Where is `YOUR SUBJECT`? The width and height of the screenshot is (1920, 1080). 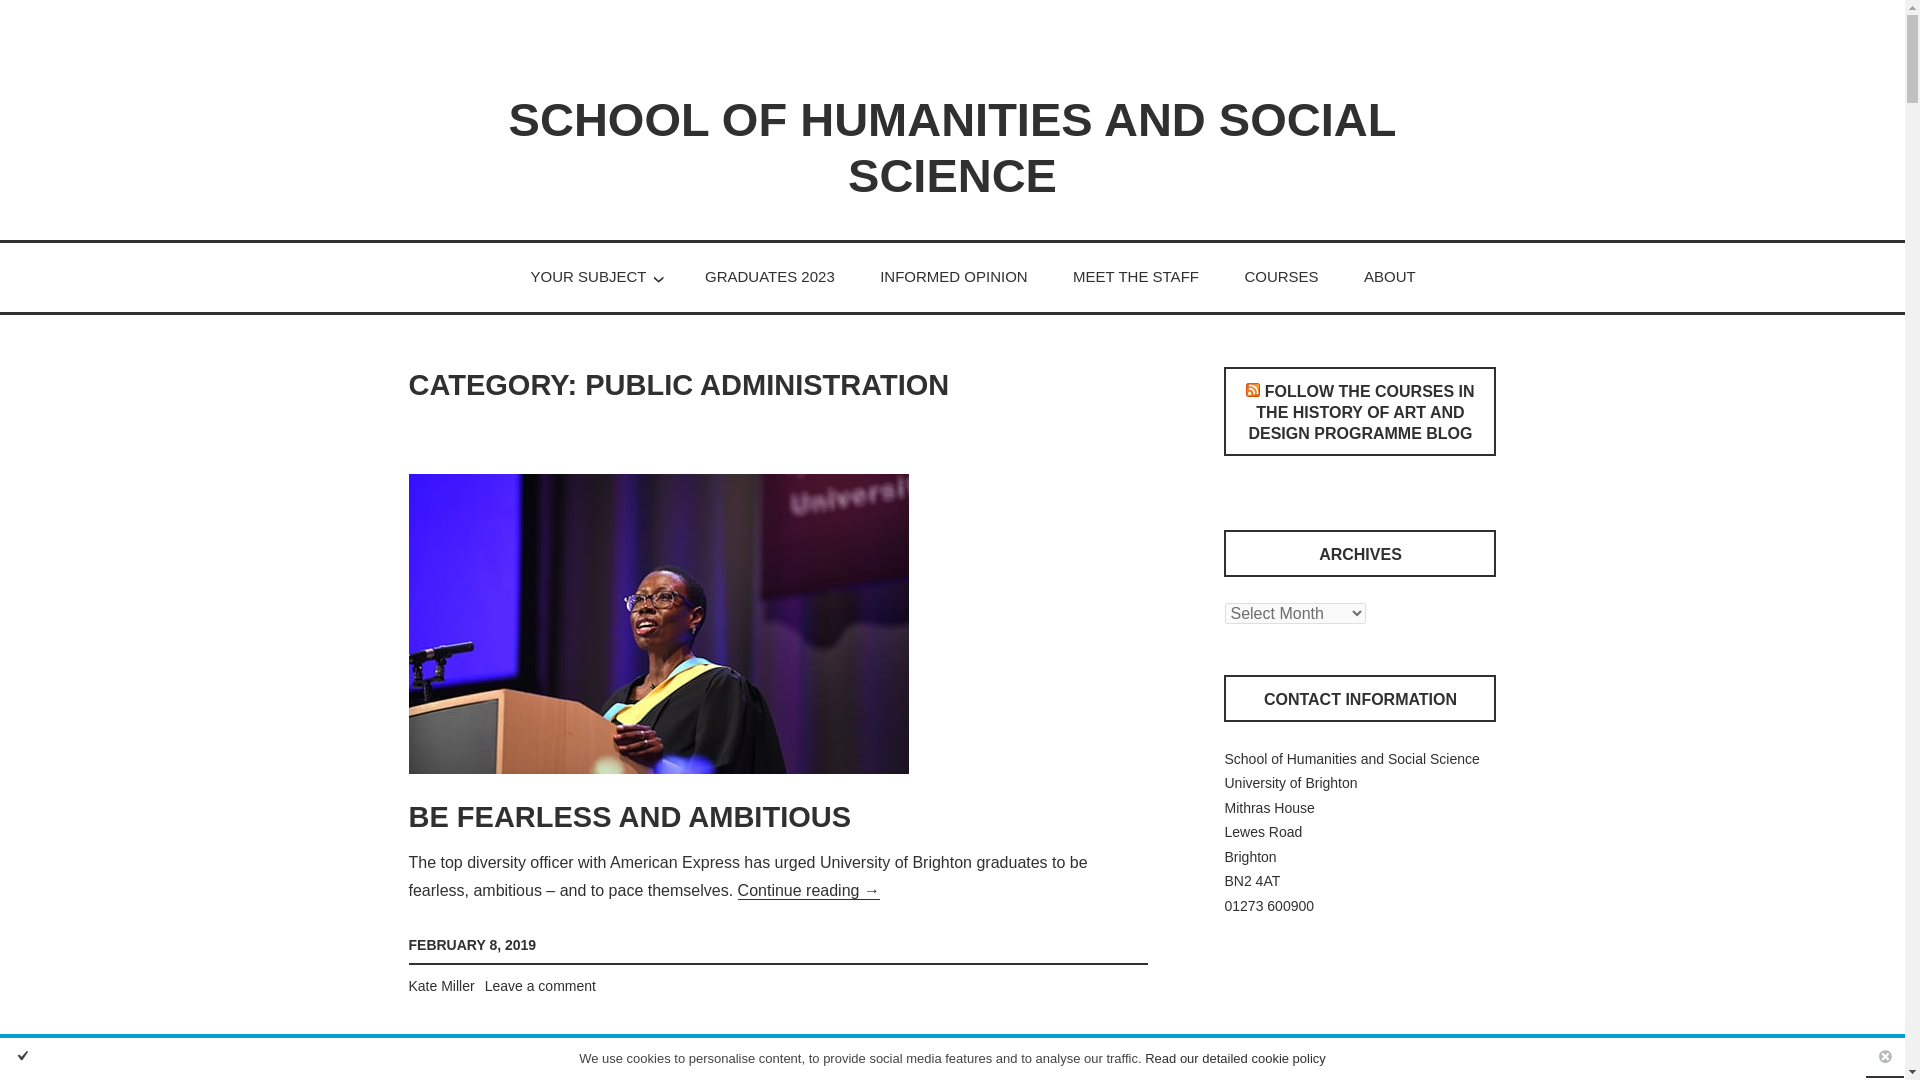 YOUR SUBJECT is located at coordinates (589, 276).